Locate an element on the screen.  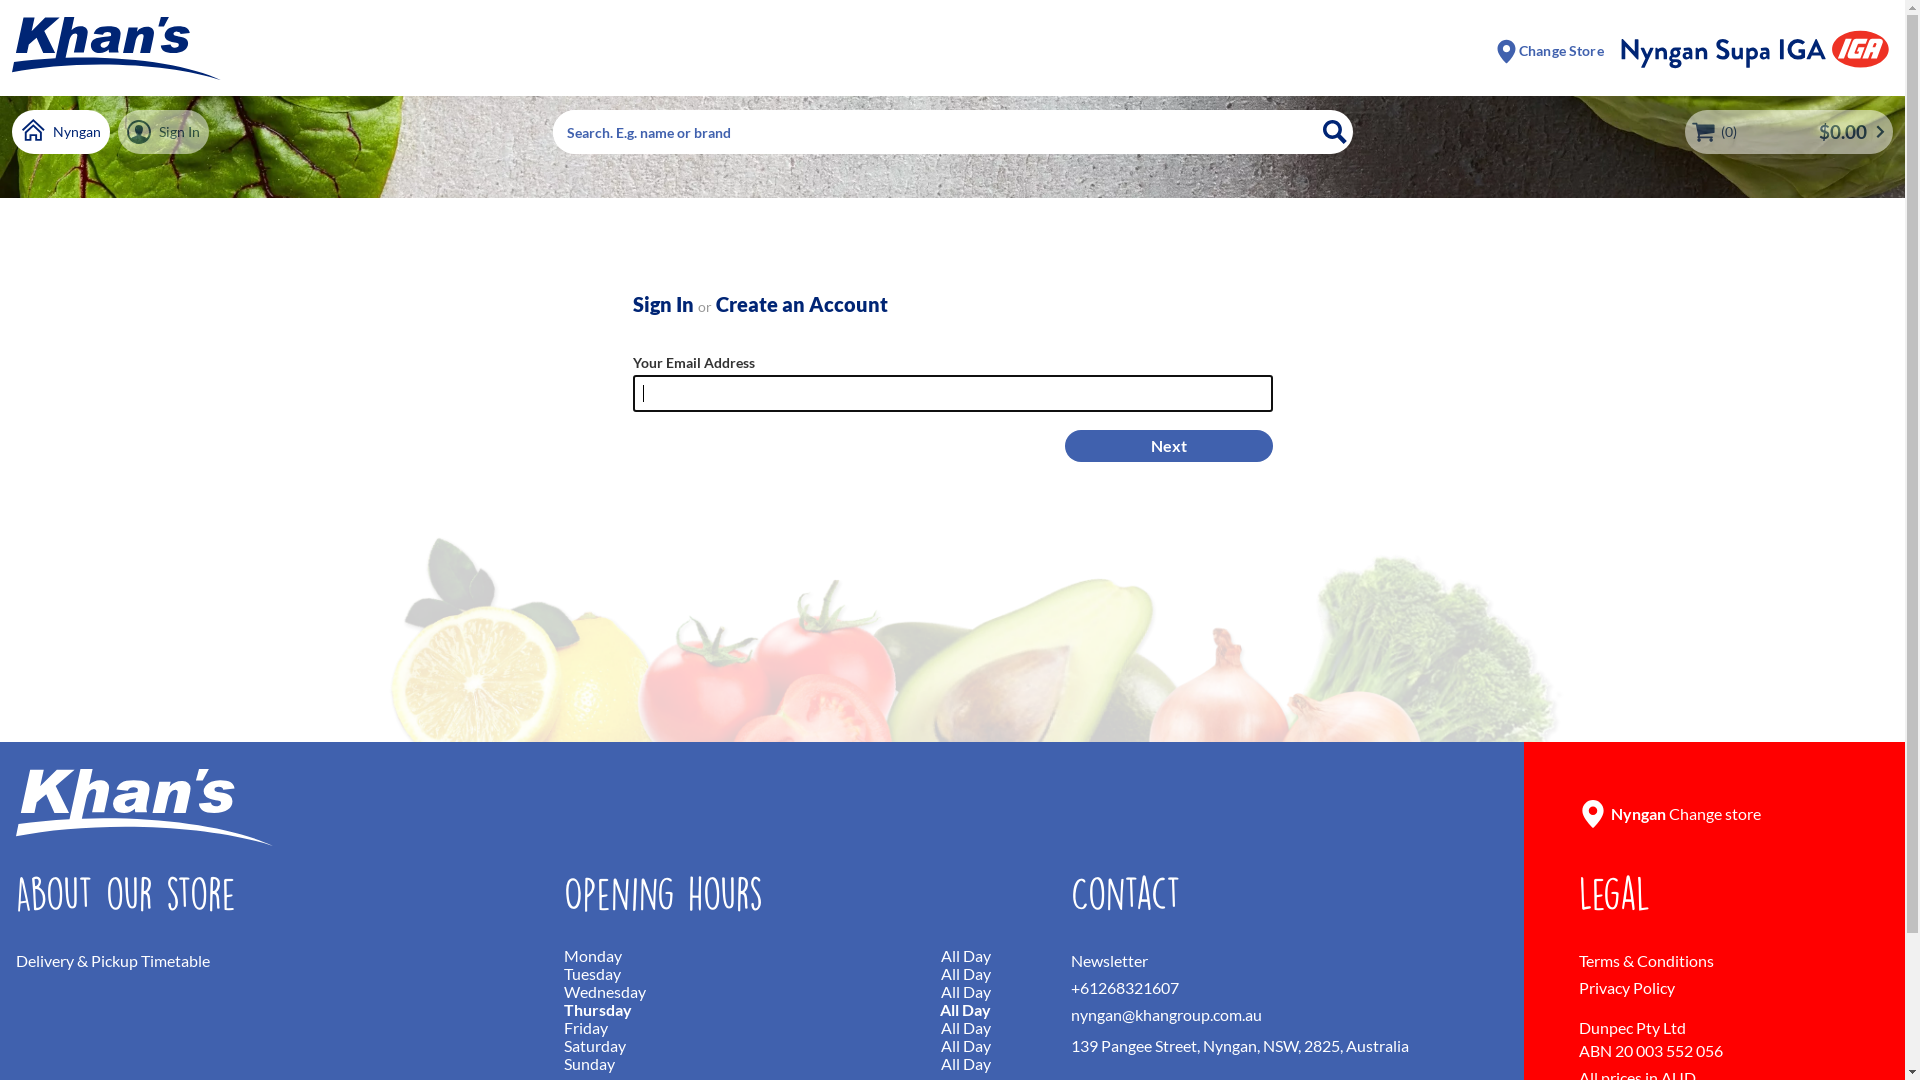
Privacy Policy is located at coordinates (1734, 988).